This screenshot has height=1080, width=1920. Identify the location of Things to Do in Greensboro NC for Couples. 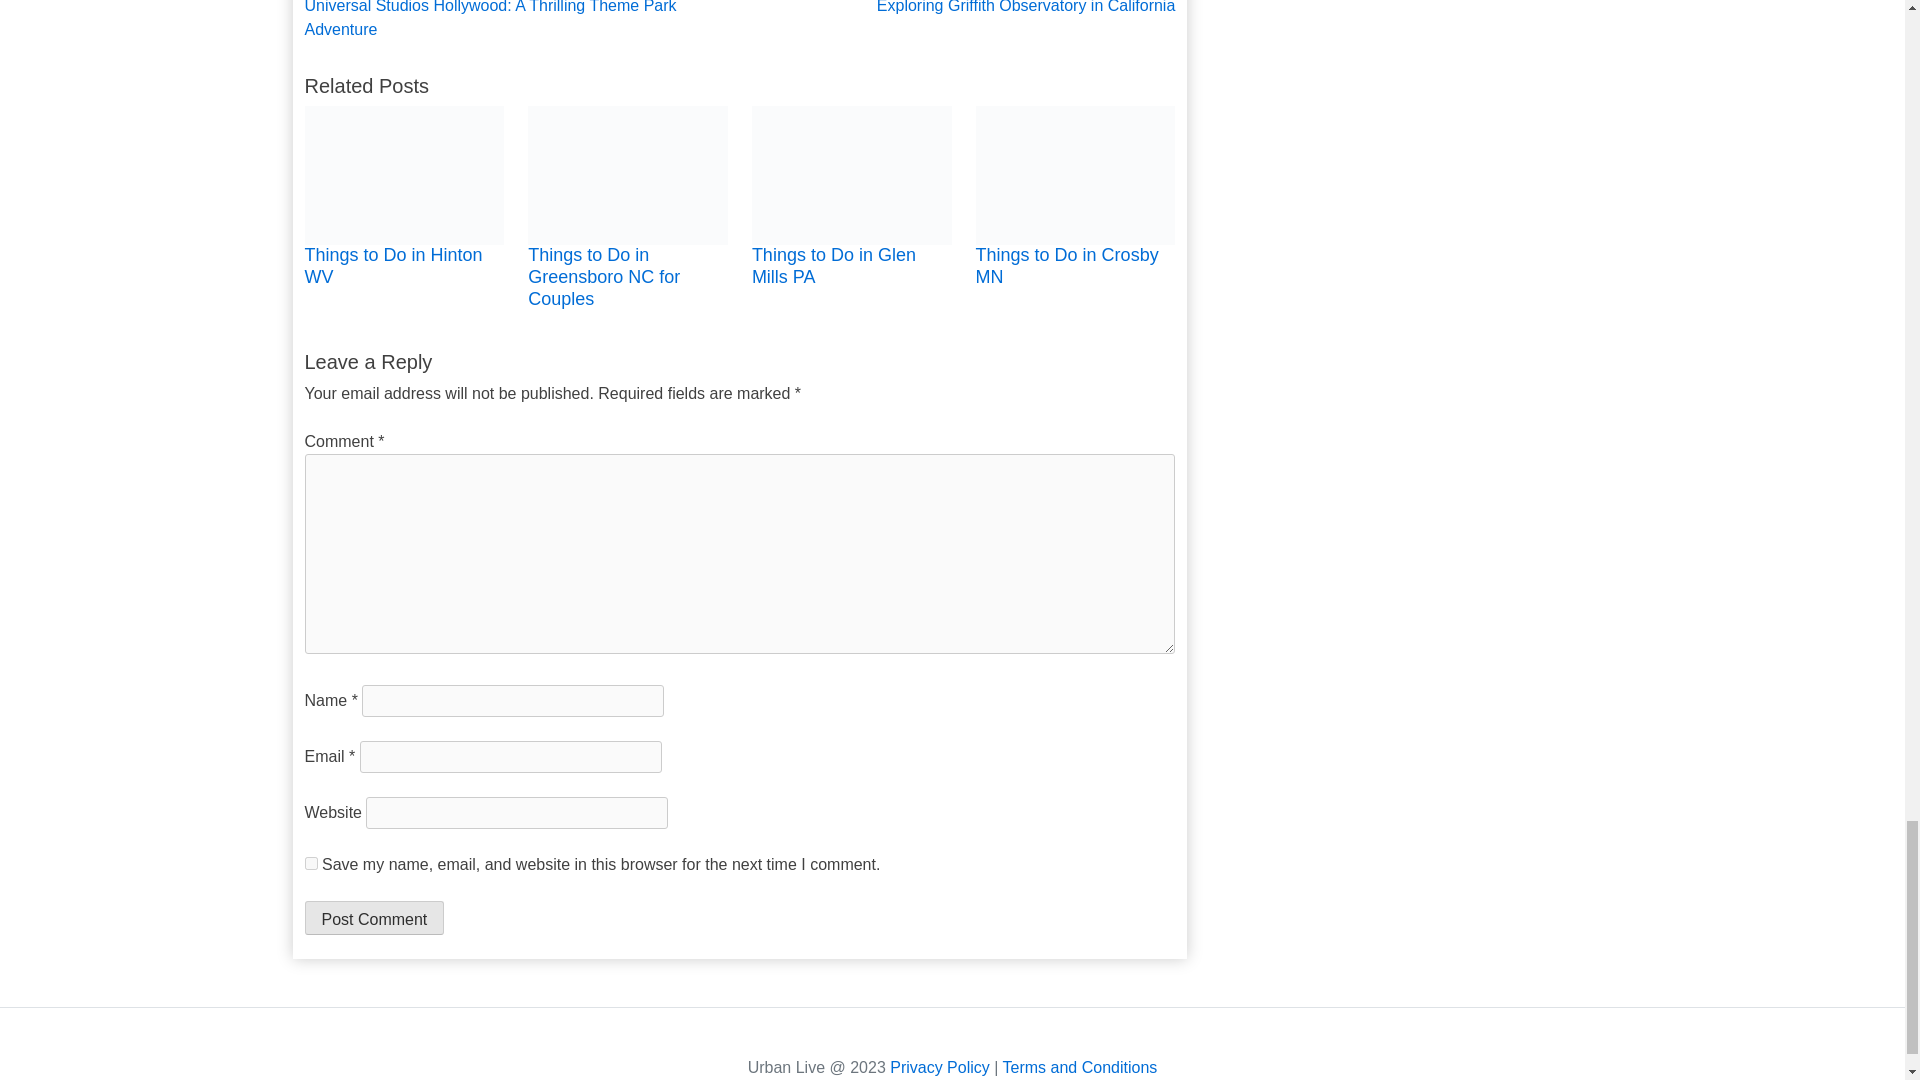
(604, 276).